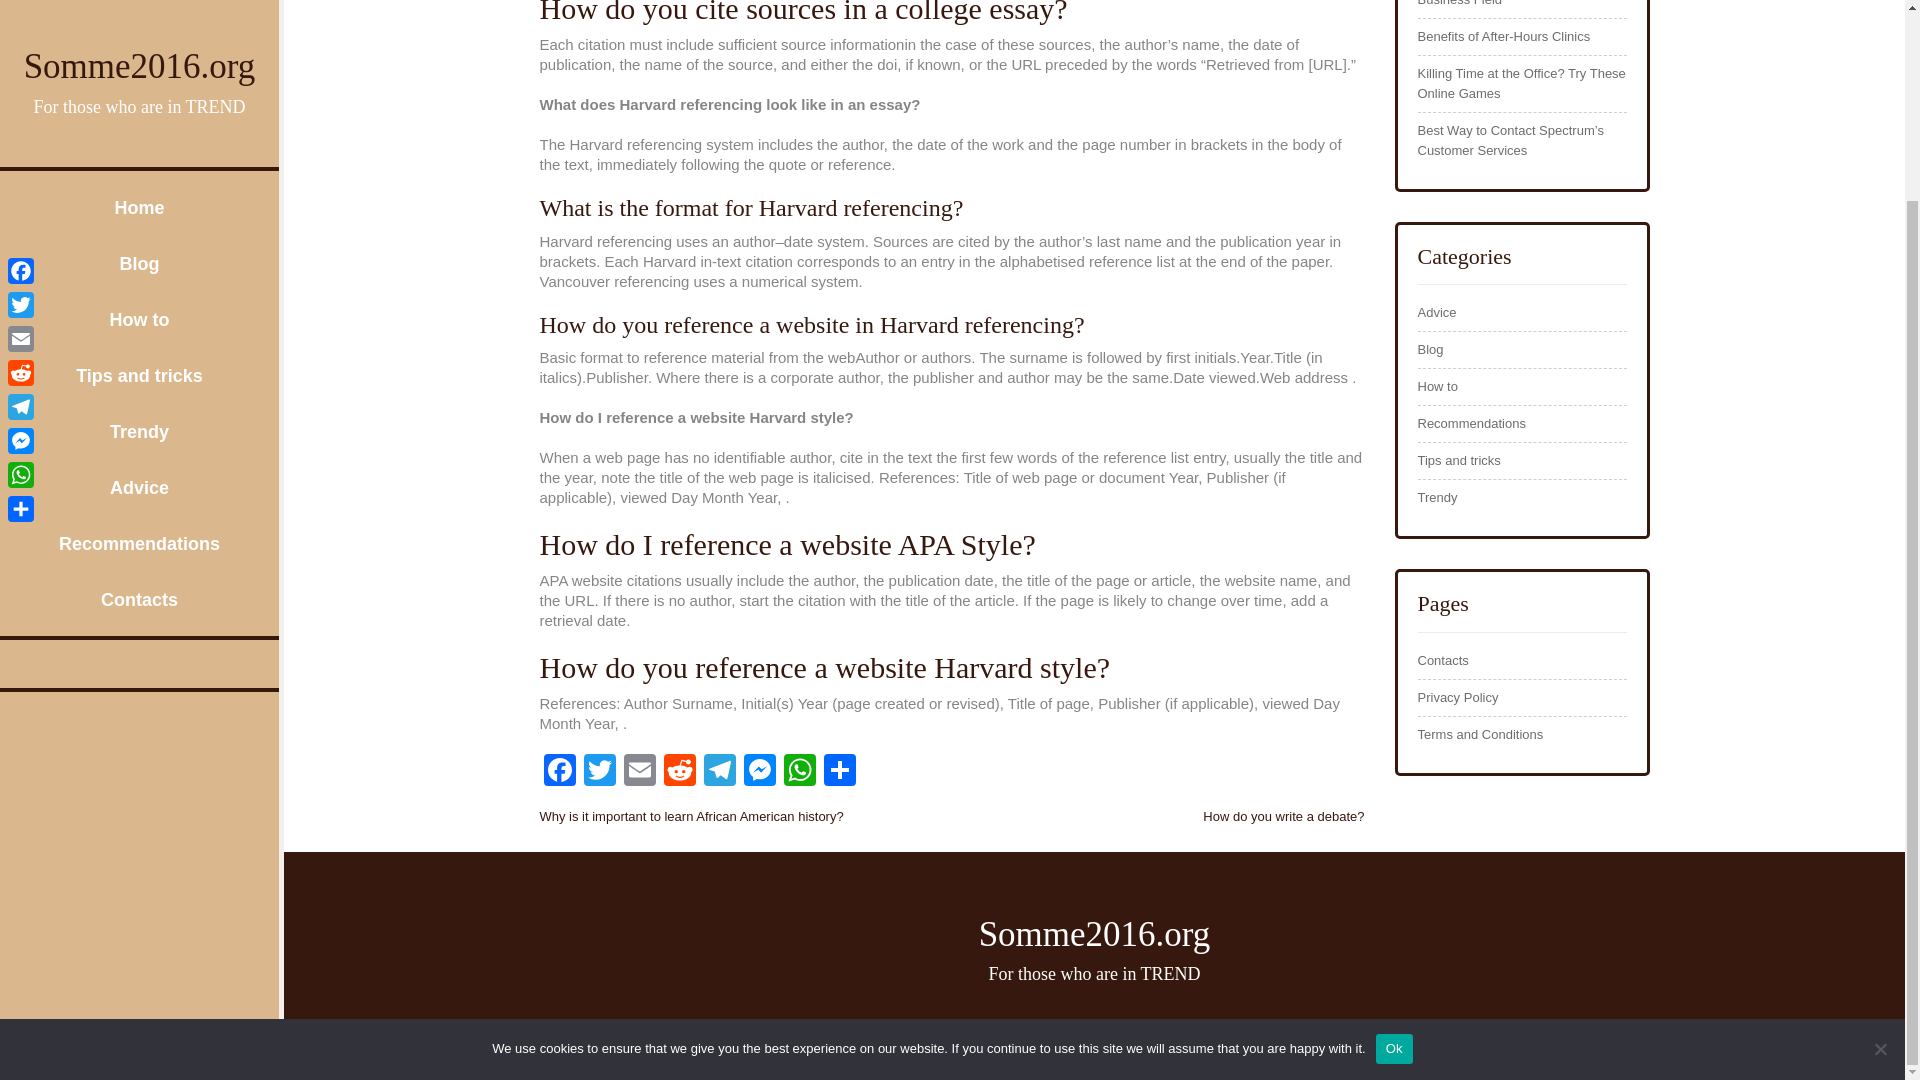  What do you see at coordinates (139, 310) in the screenshot?
I see `Recommendations` at bounding box center [139, 310].